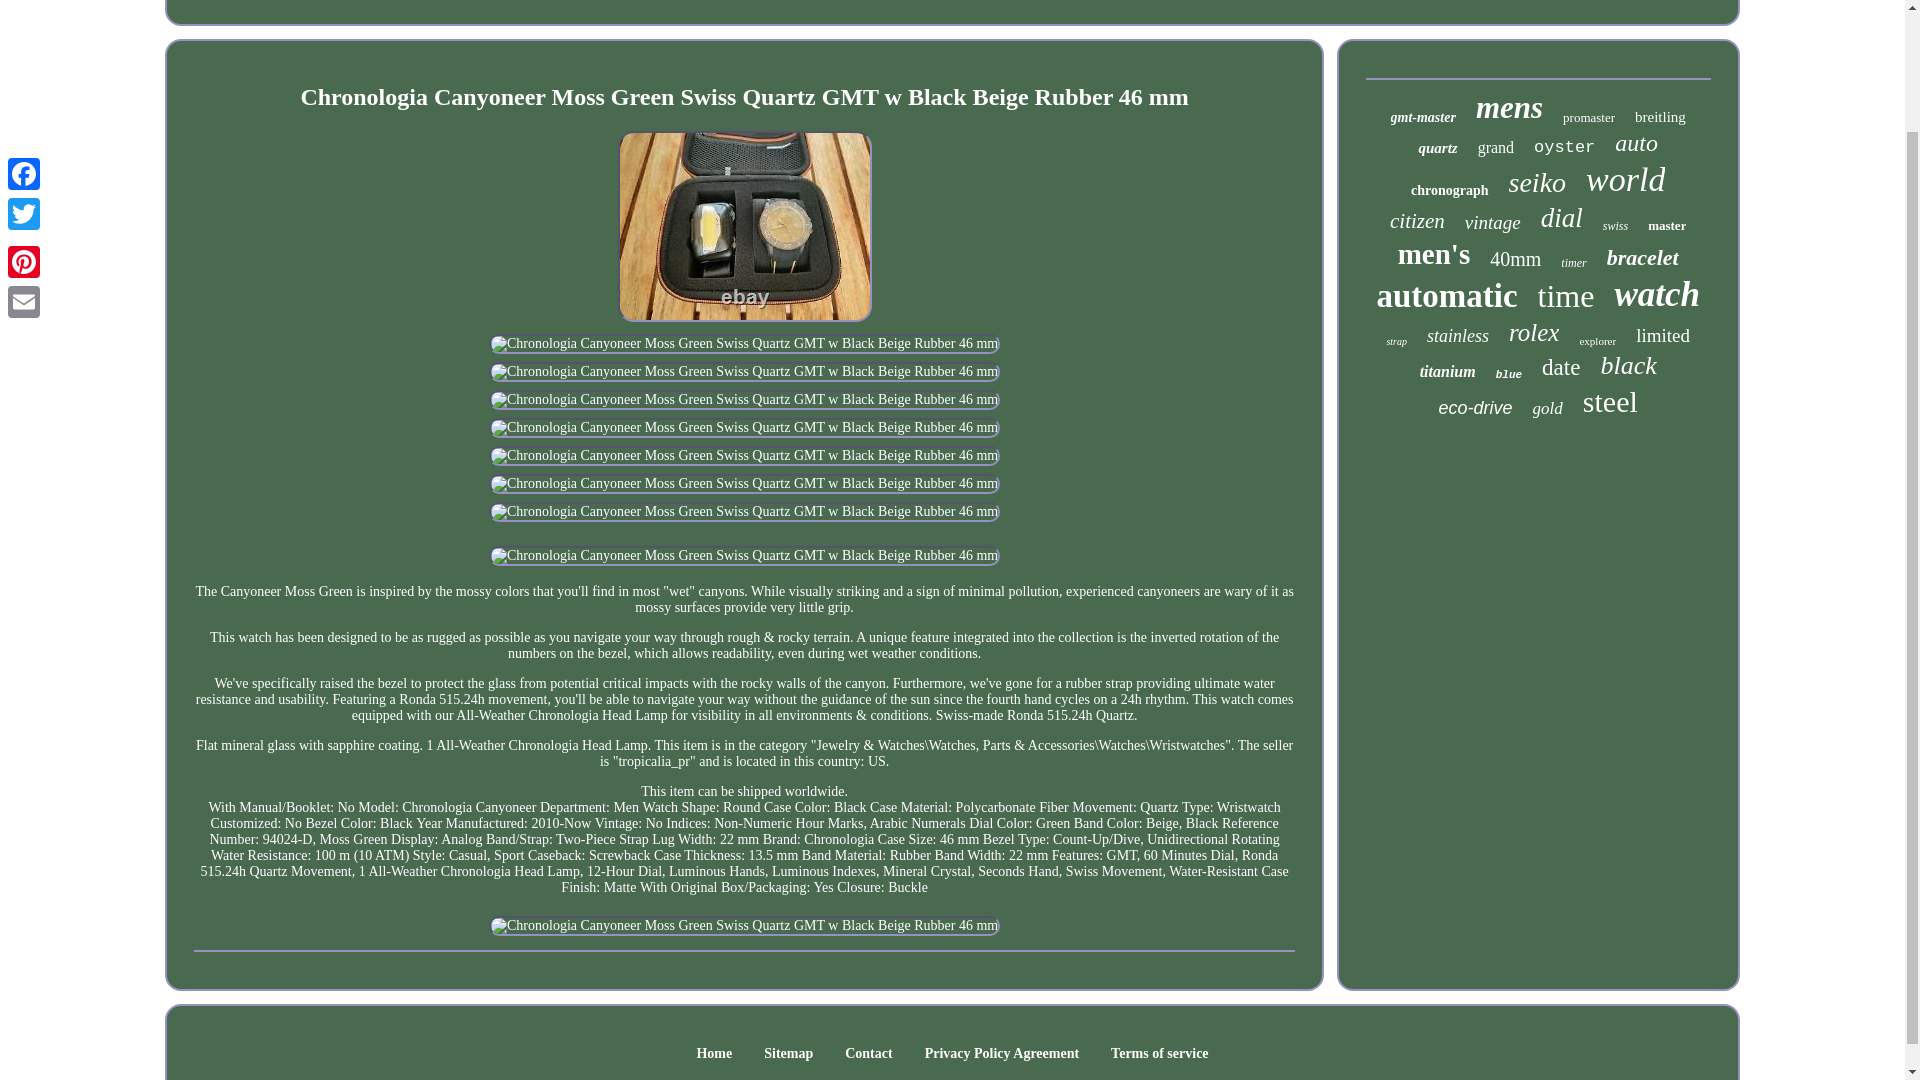 The image size is (1920, 1080). I want to click on world, so click(1624, 179).